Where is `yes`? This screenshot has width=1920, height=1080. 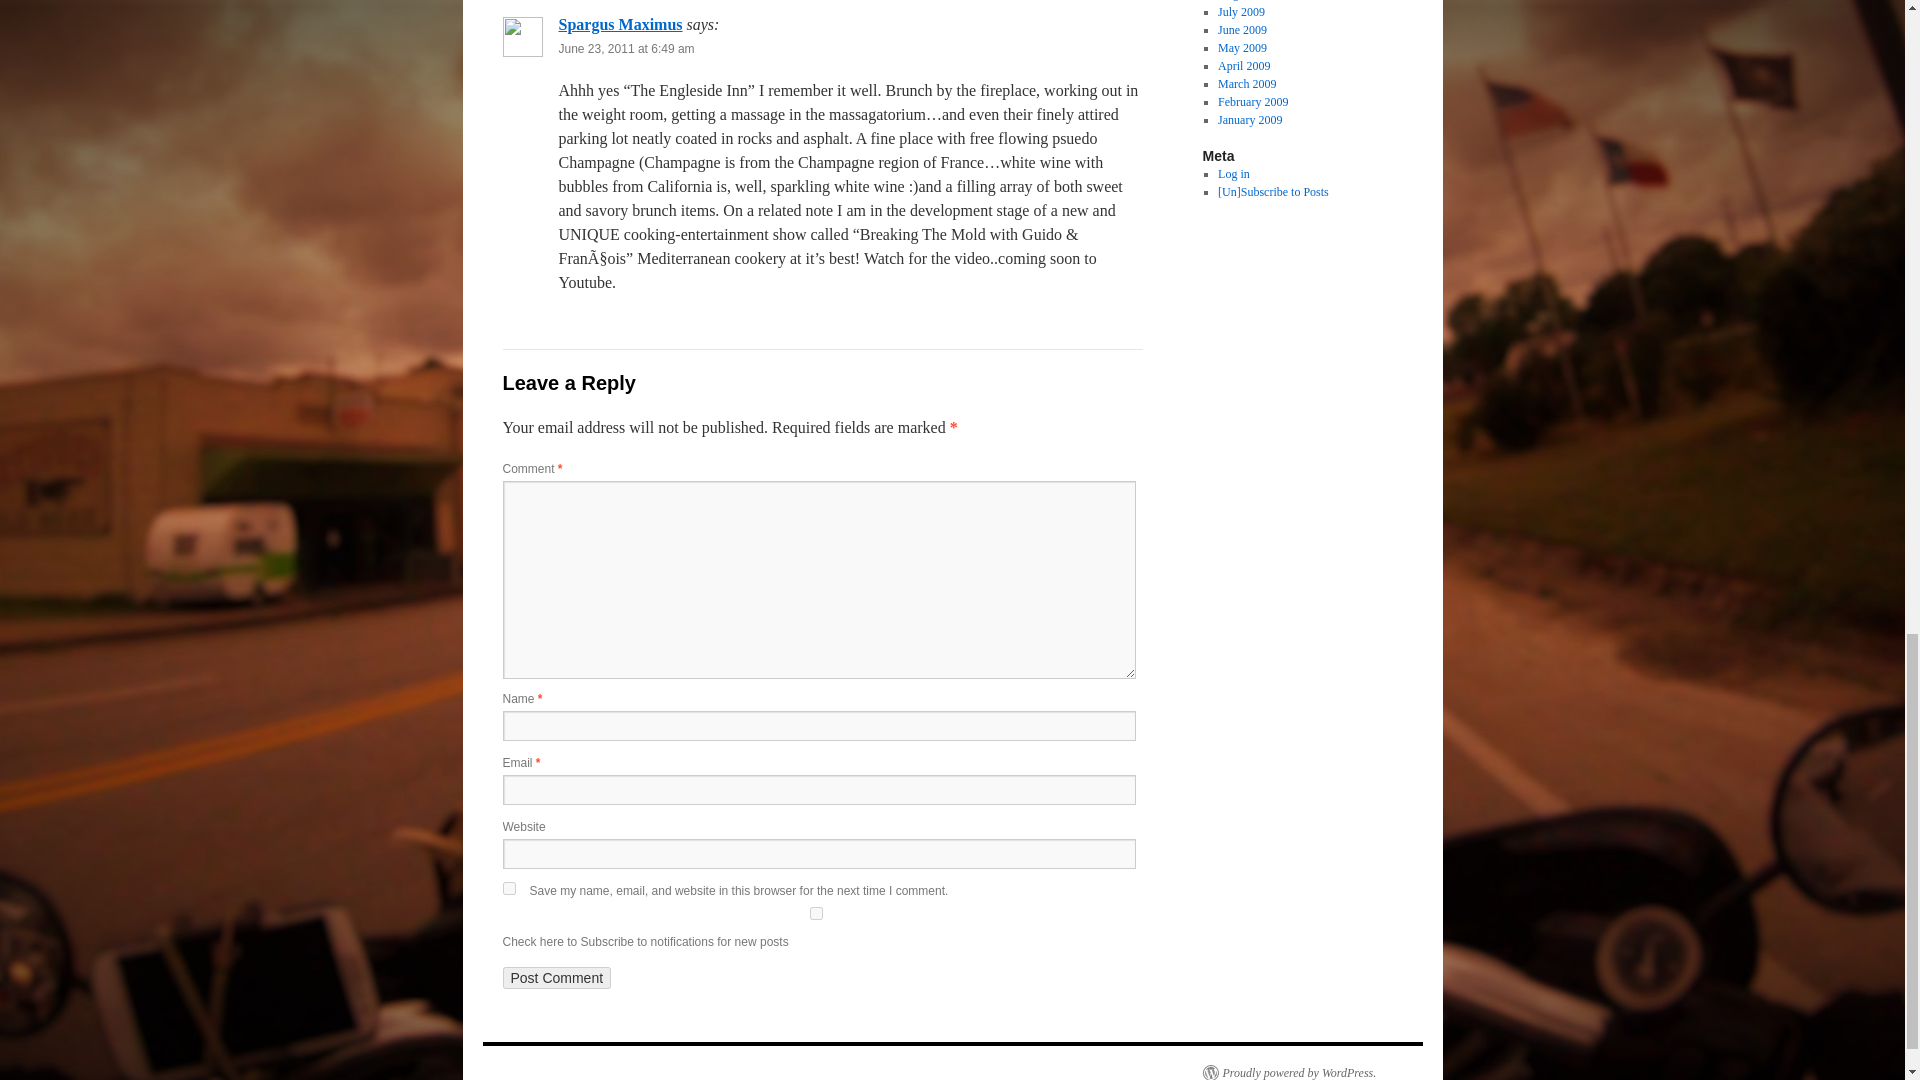
yes is located at coordinates (508, 888).